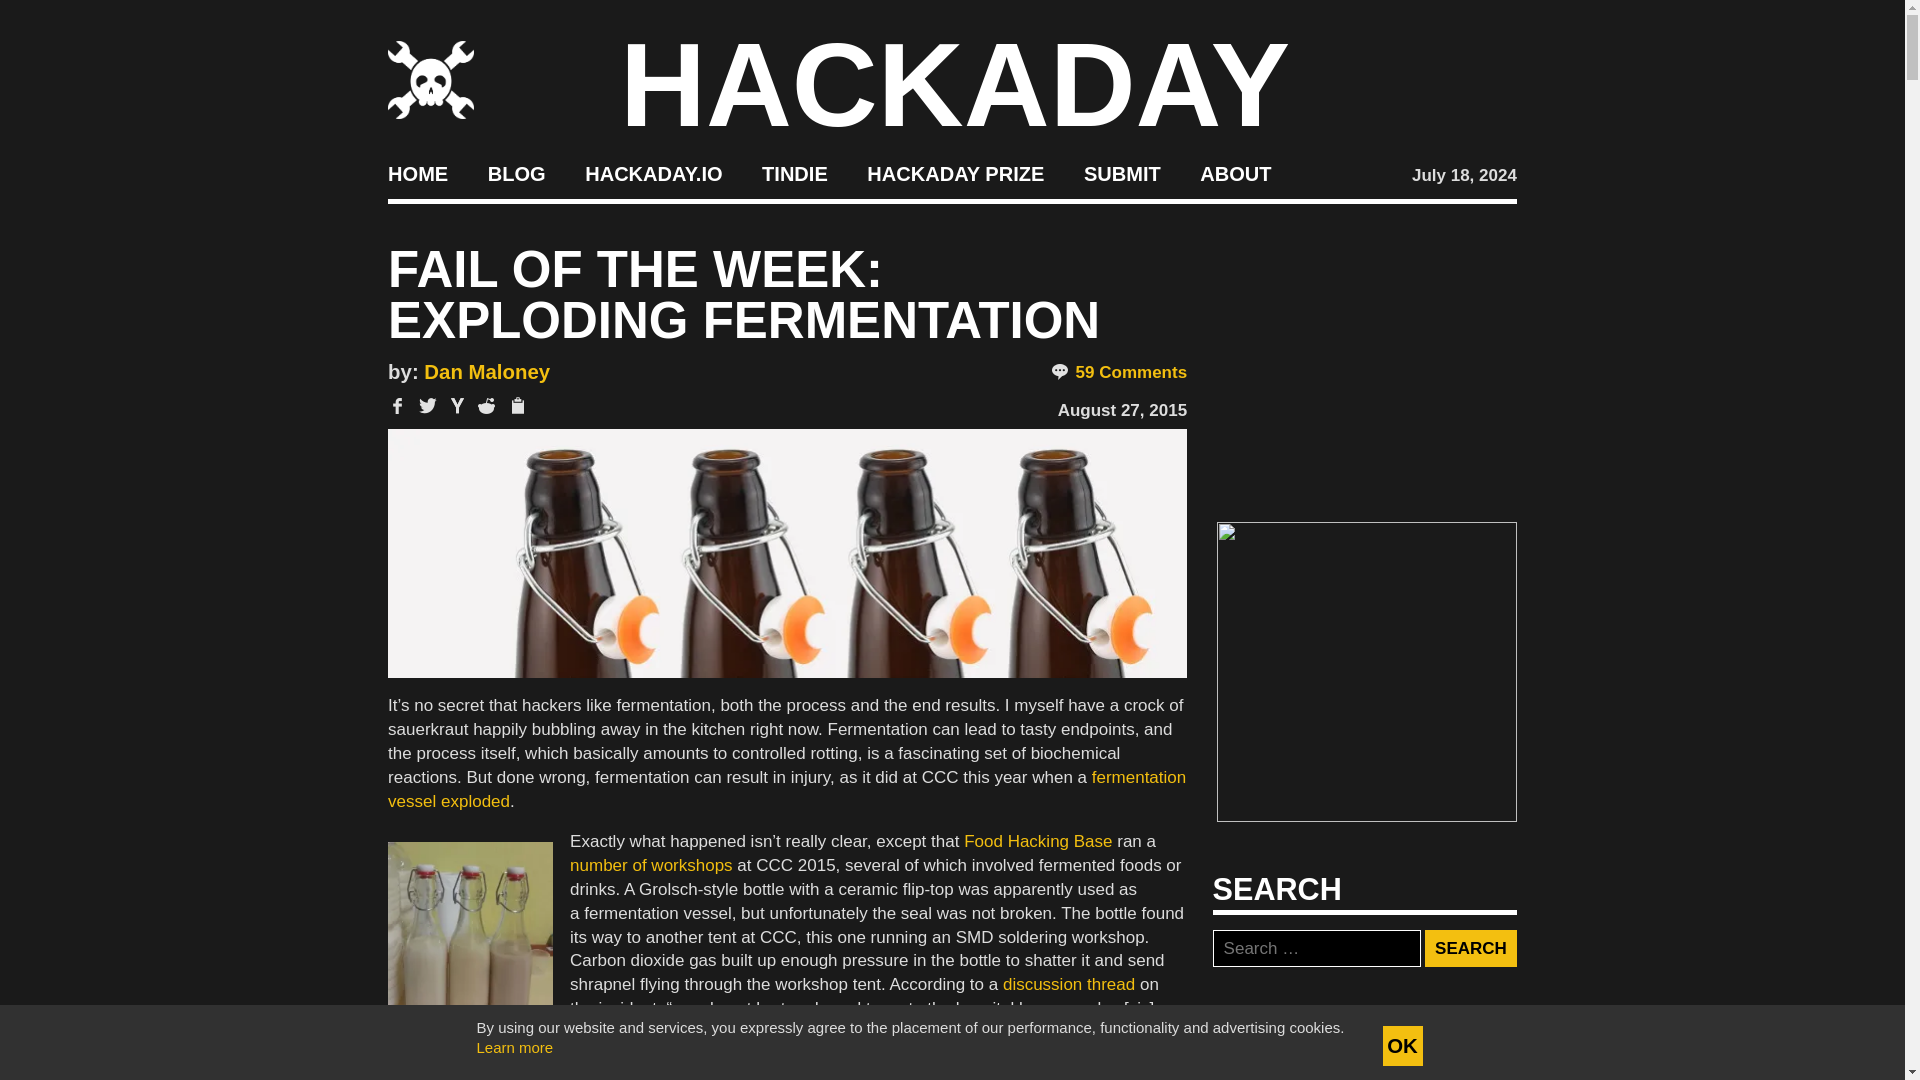  Describe the element at coordinates (786, 789) in the screenshot. I see `fermentation vessel exploded` at that location.